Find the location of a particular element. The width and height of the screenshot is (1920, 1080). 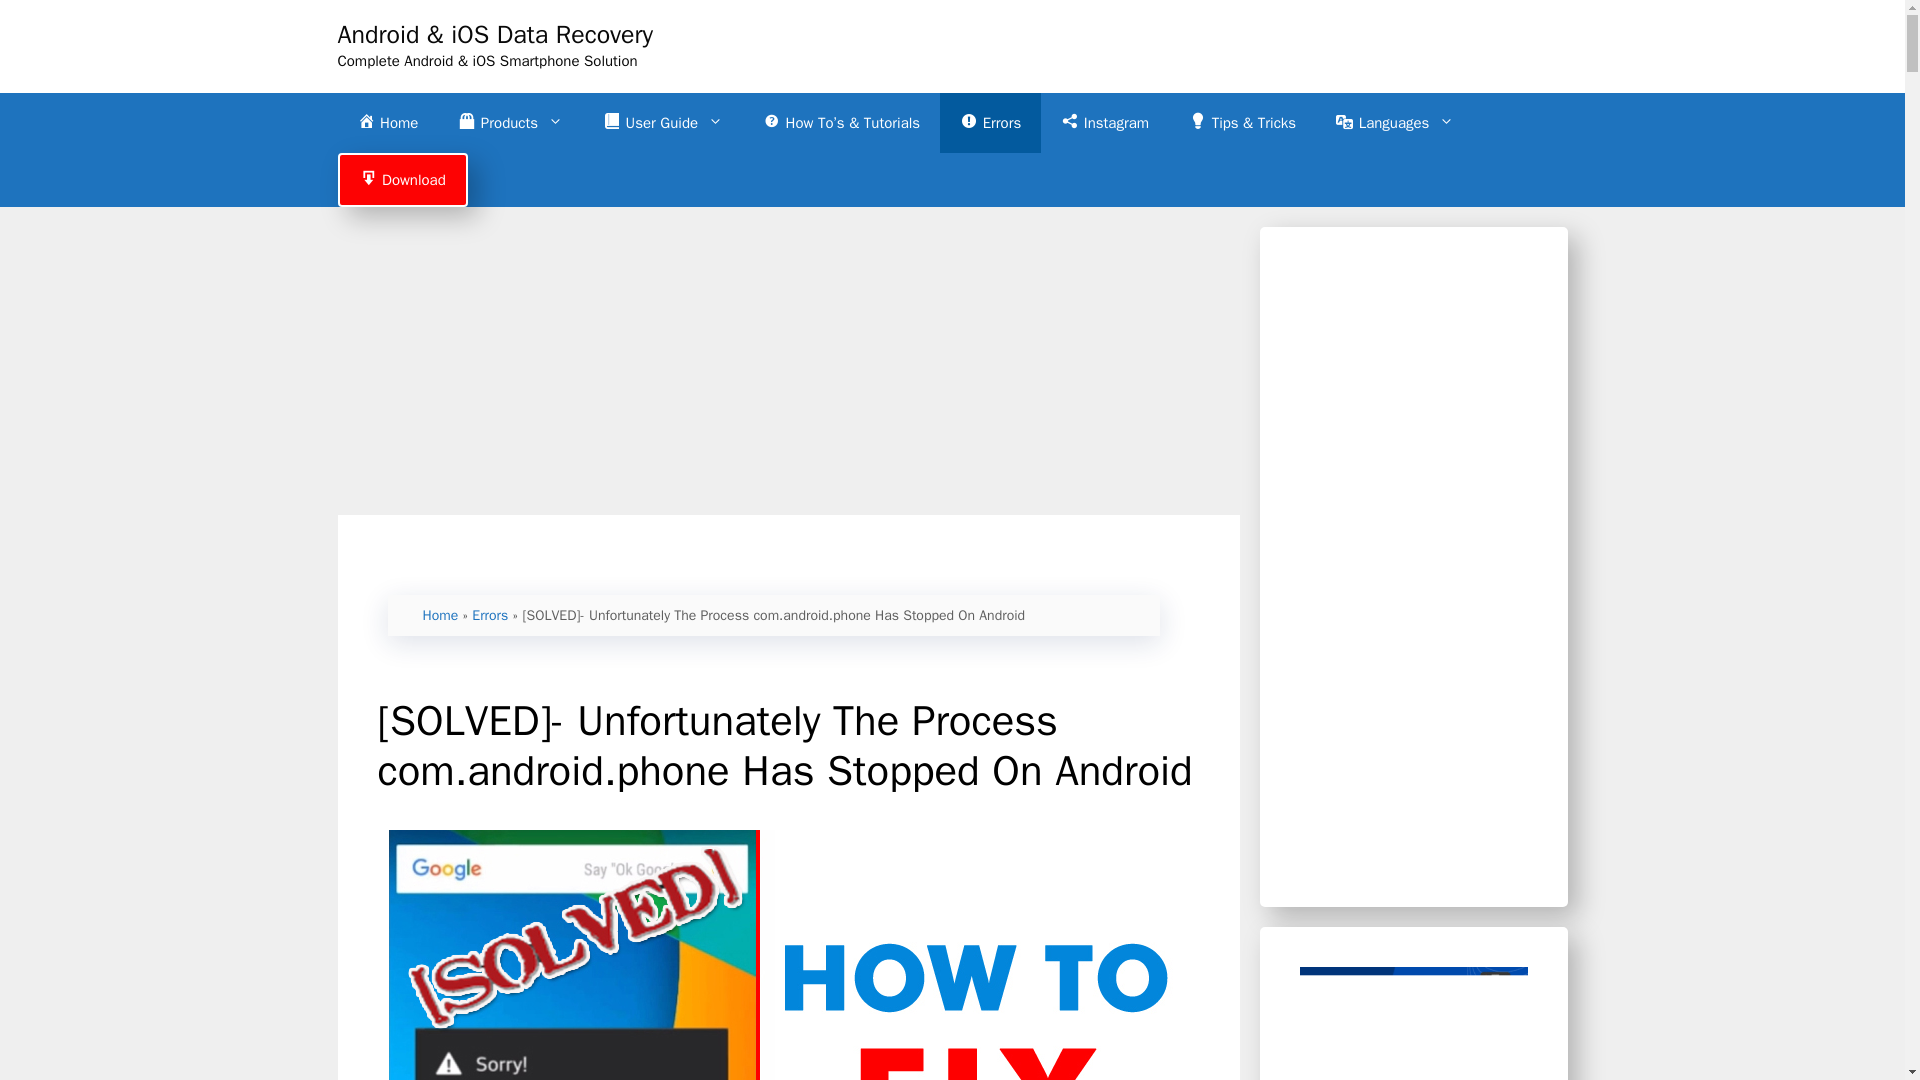

Errors is located at coordinates (990, 122).